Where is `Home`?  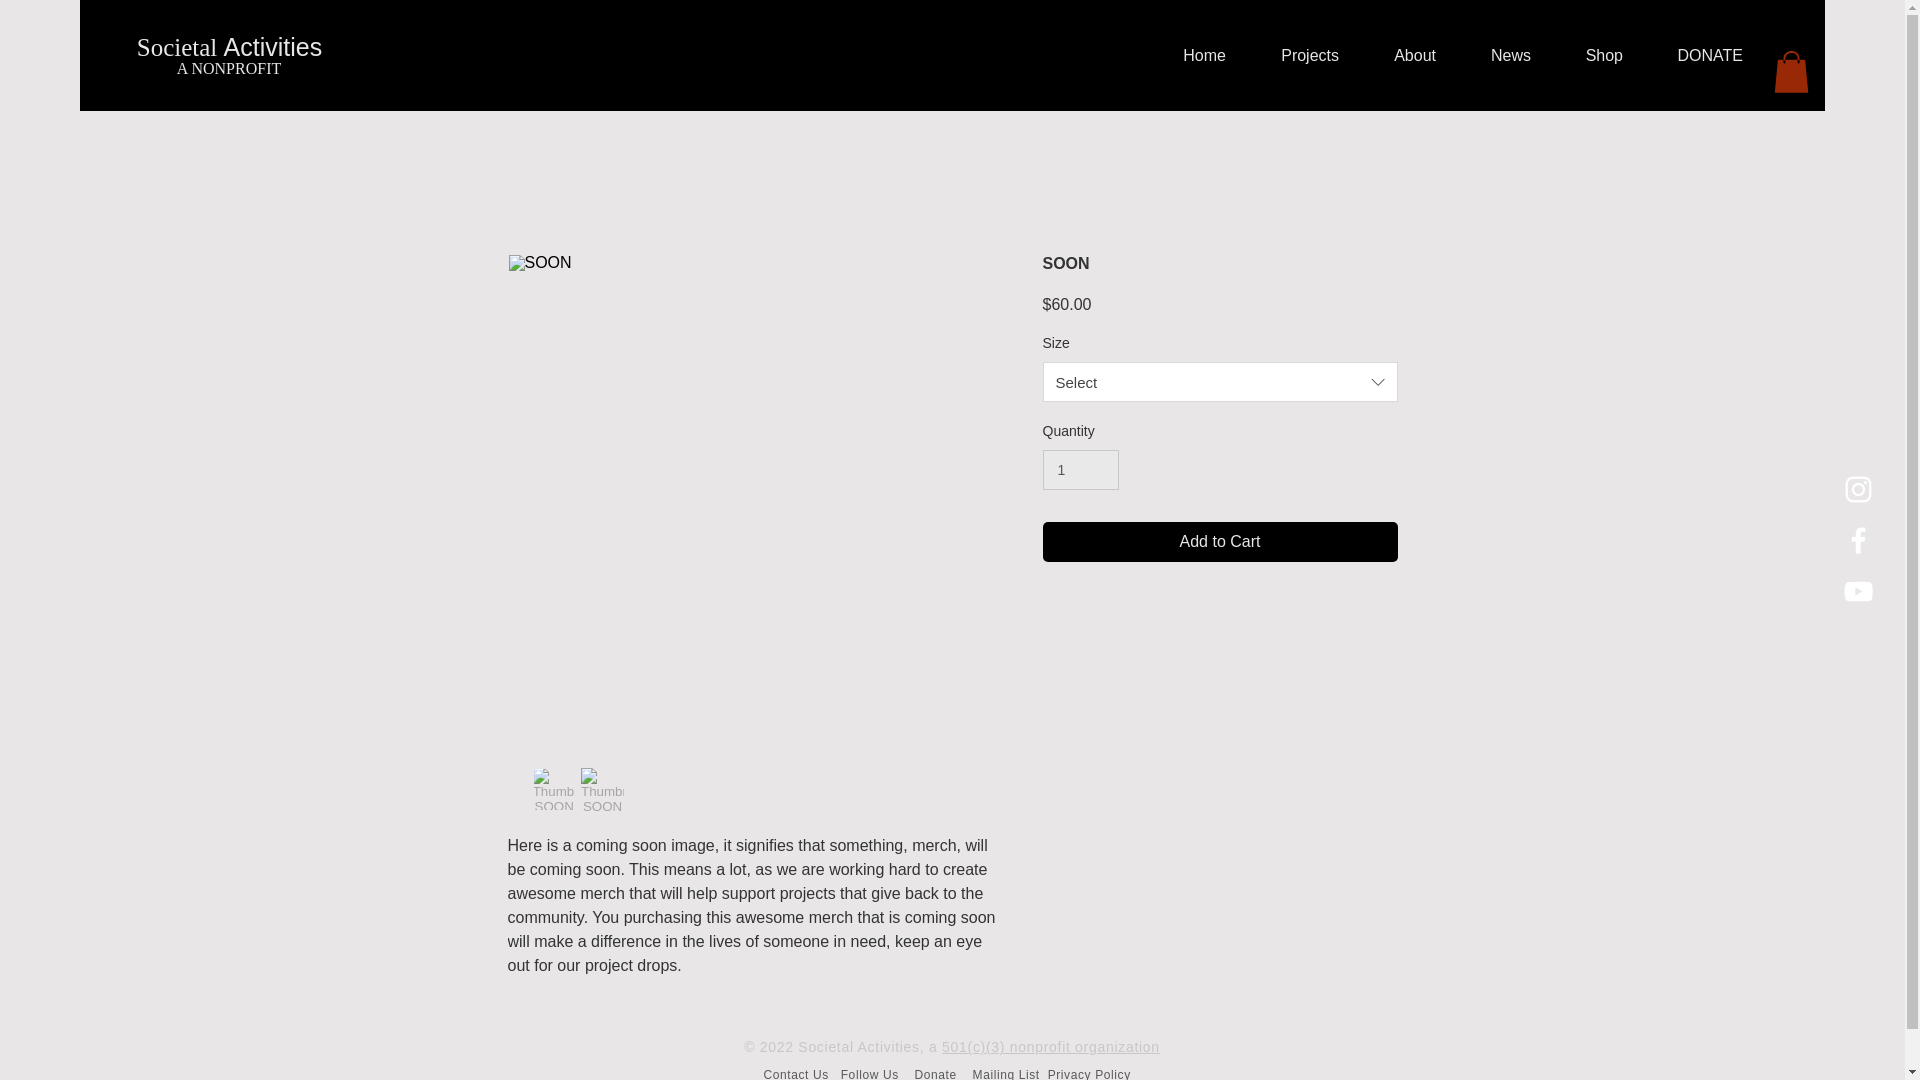 Home is located at coordinates (1191, 56).